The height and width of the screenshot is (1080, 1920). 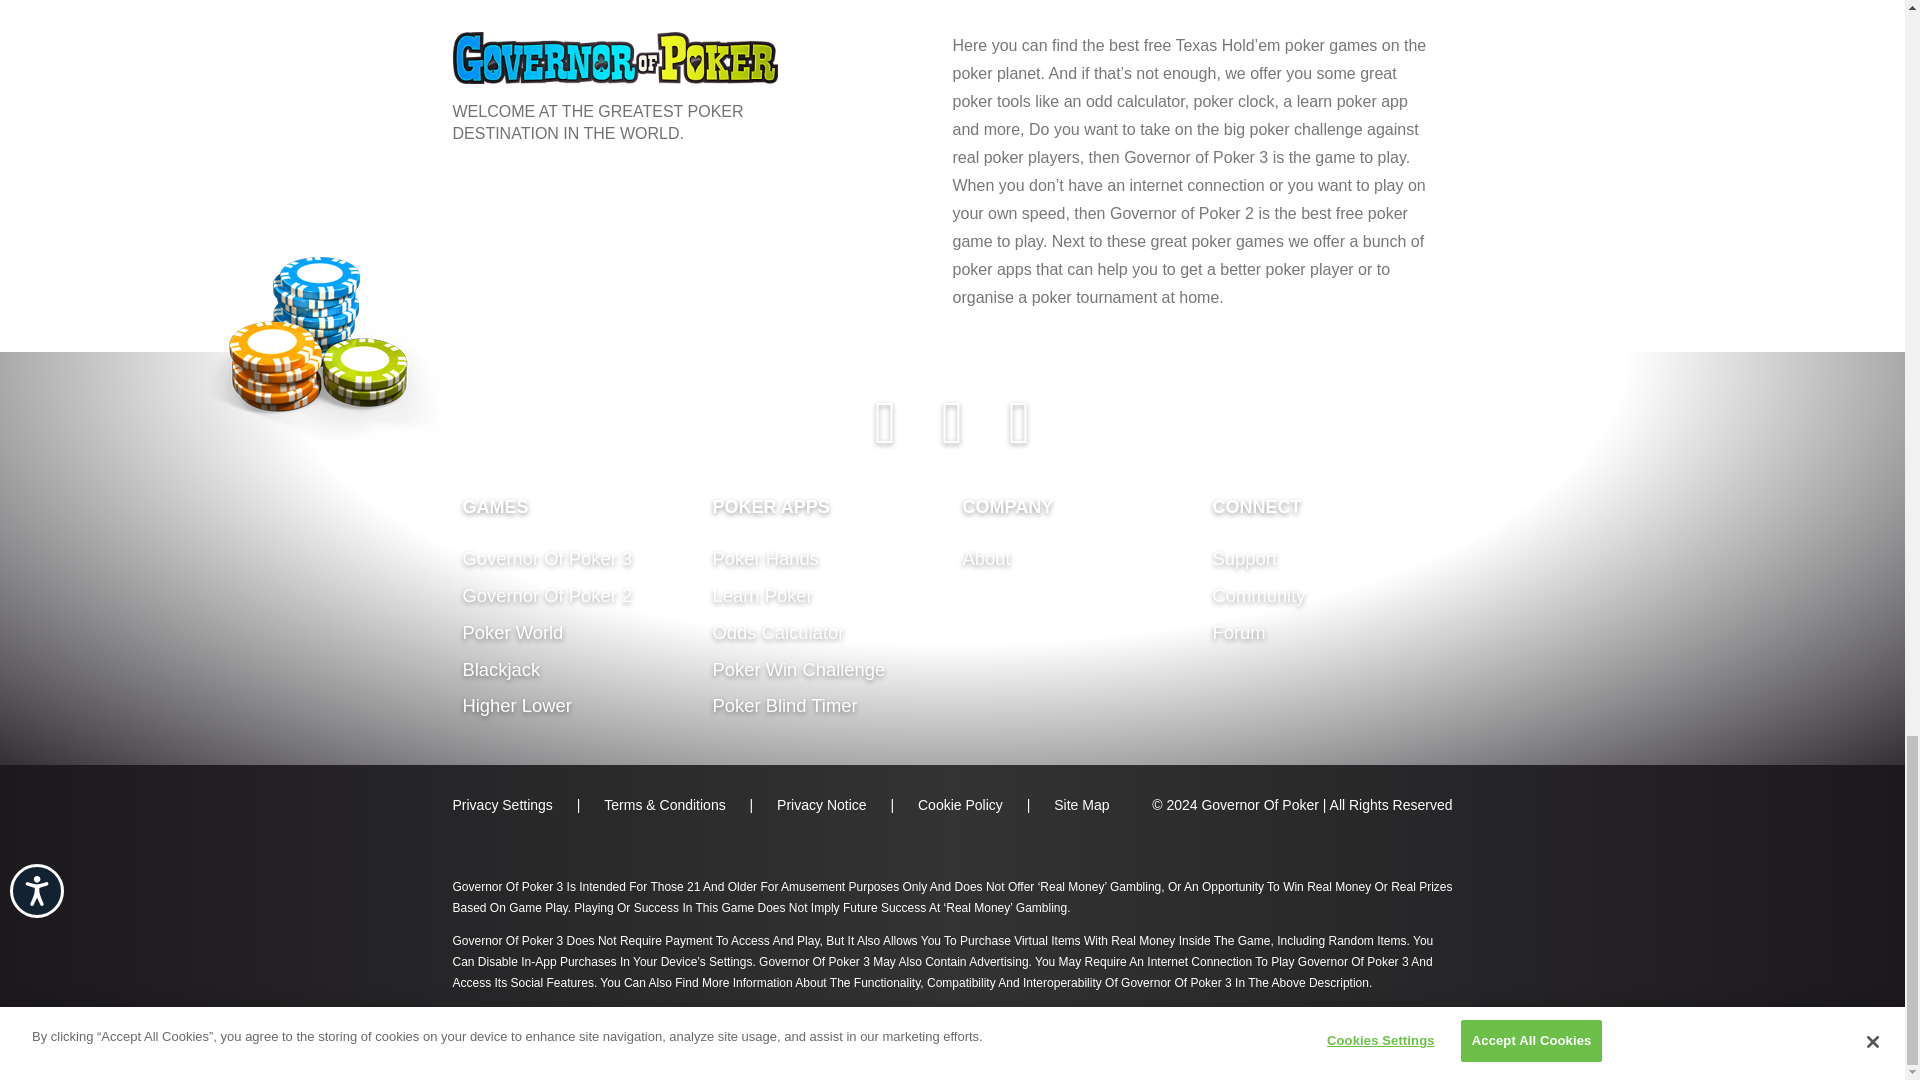 I want to click on Governor Of Poker 3, so click(x=546, y=558).